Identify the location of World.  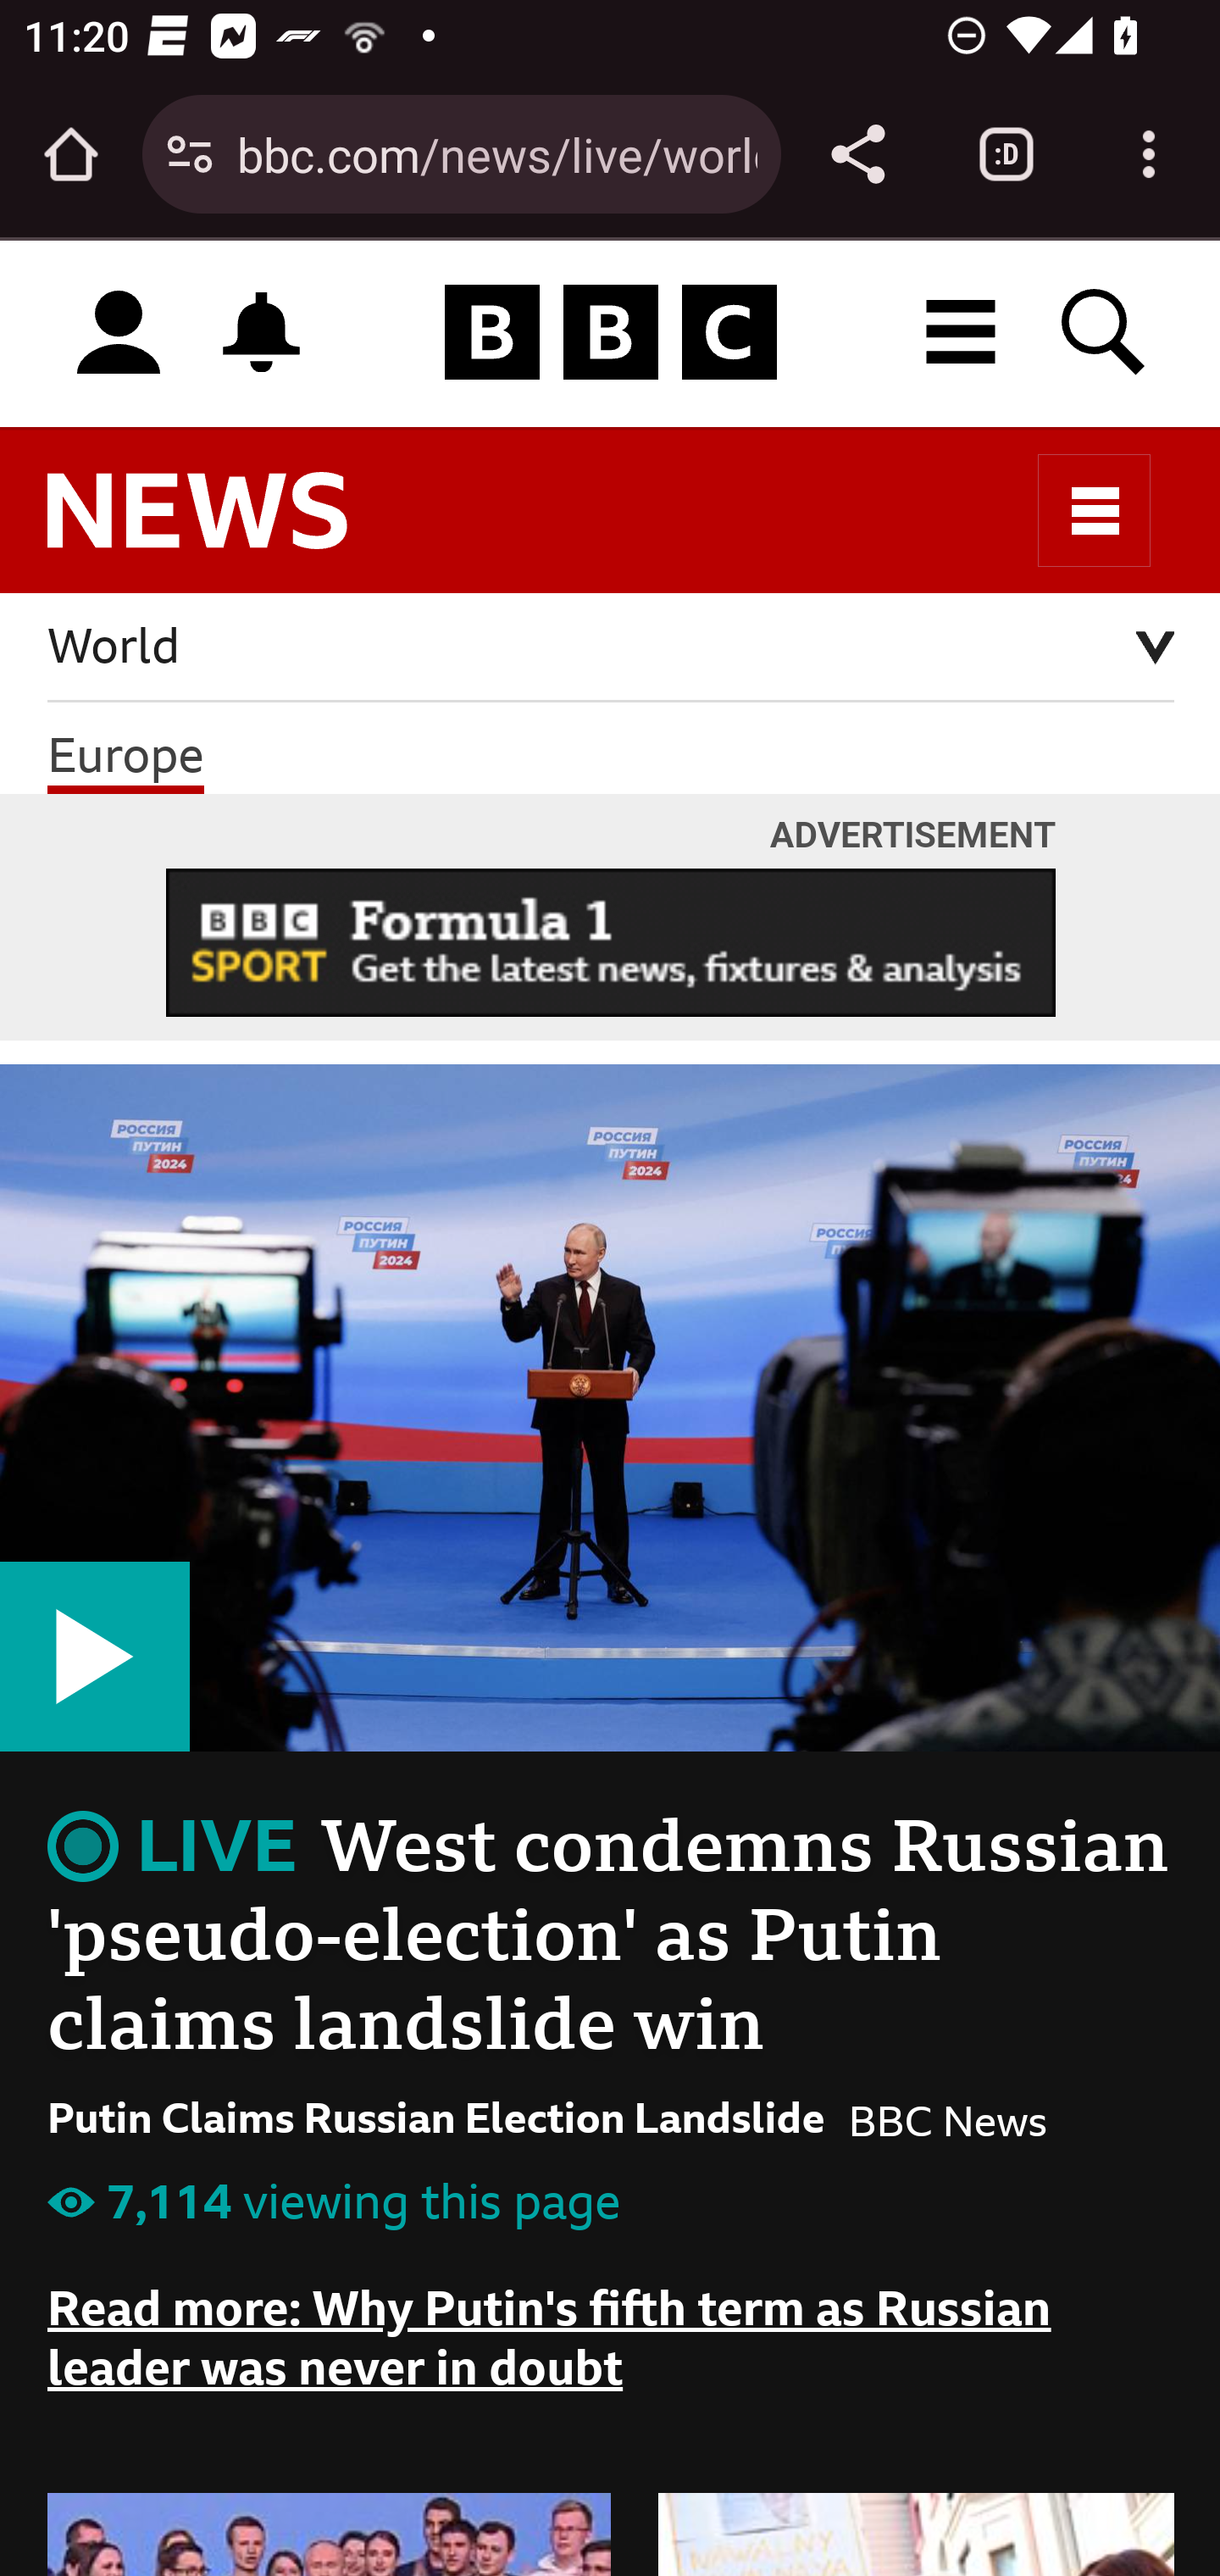
(612, 647).